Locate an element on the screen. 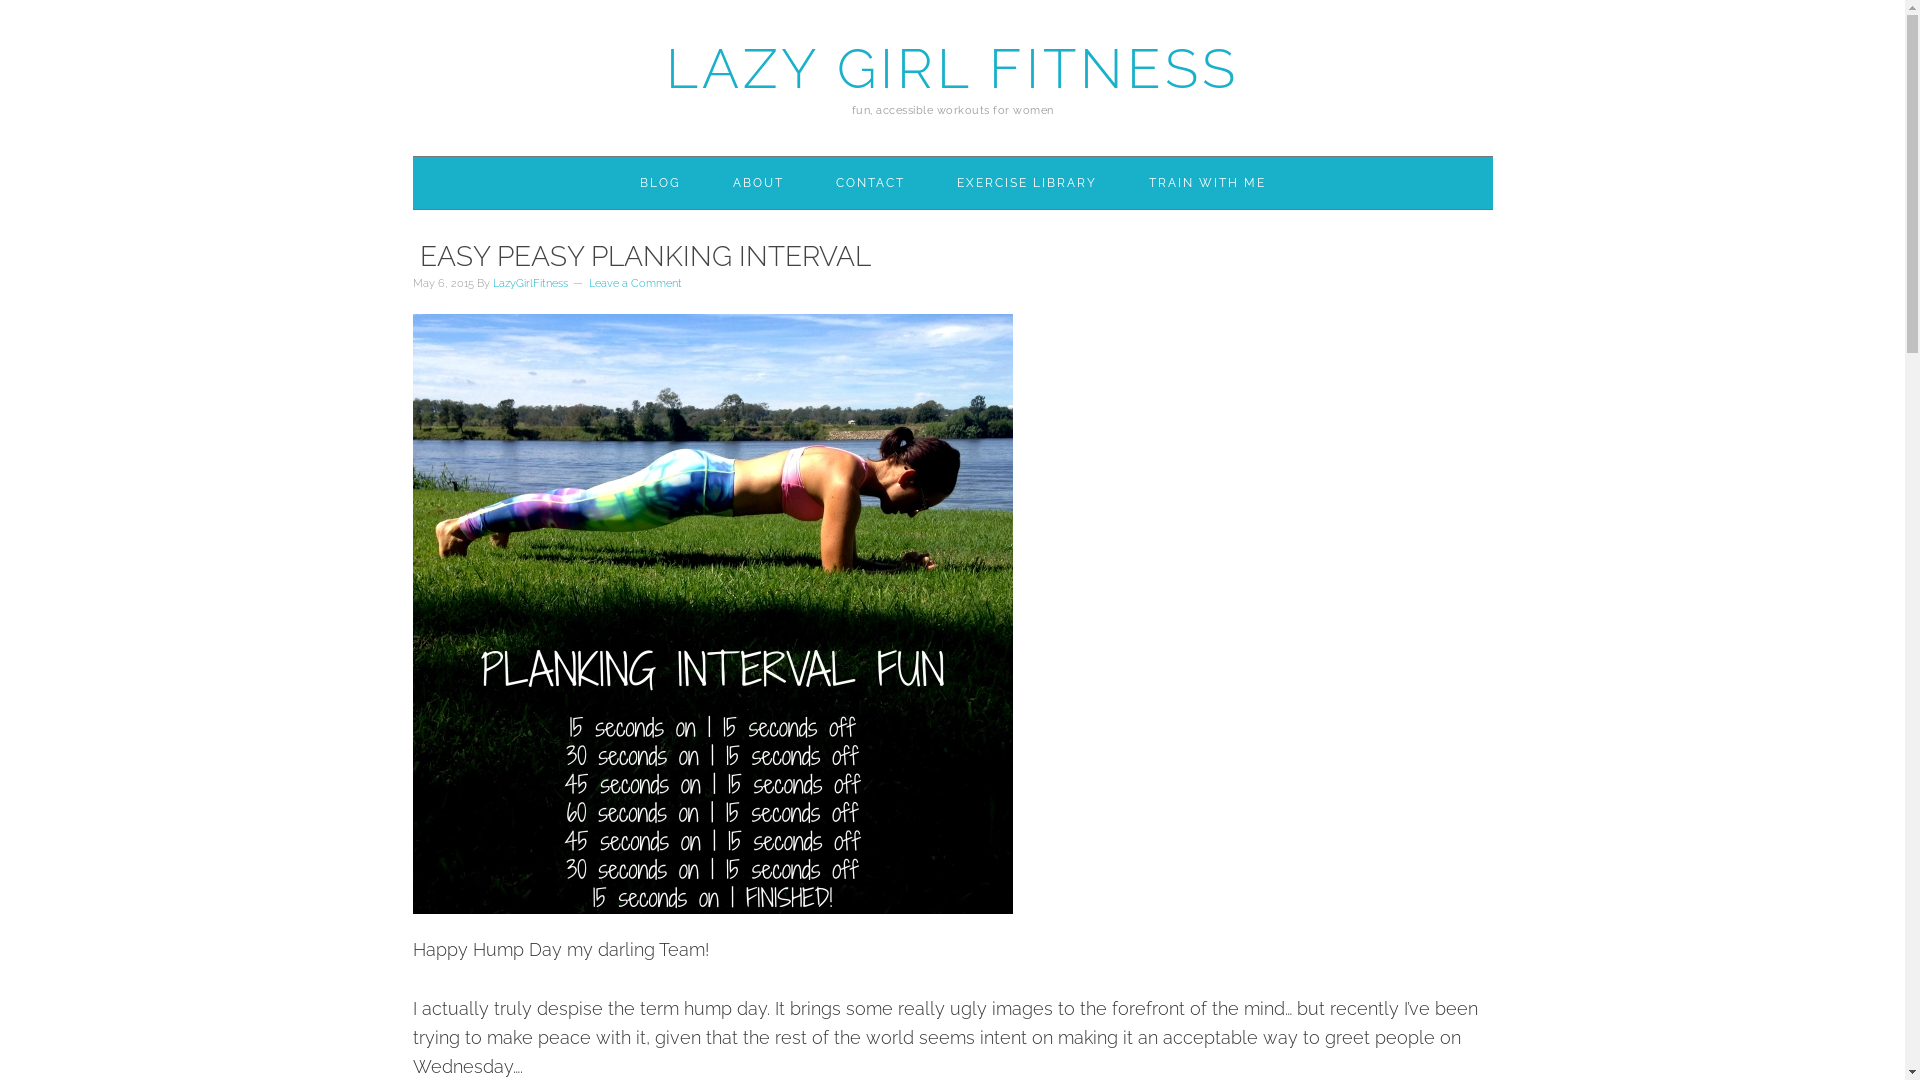 This screenshot has height=1080, width=1920. EXERCISE LIBRARY is located at coordinates (1027, 183).